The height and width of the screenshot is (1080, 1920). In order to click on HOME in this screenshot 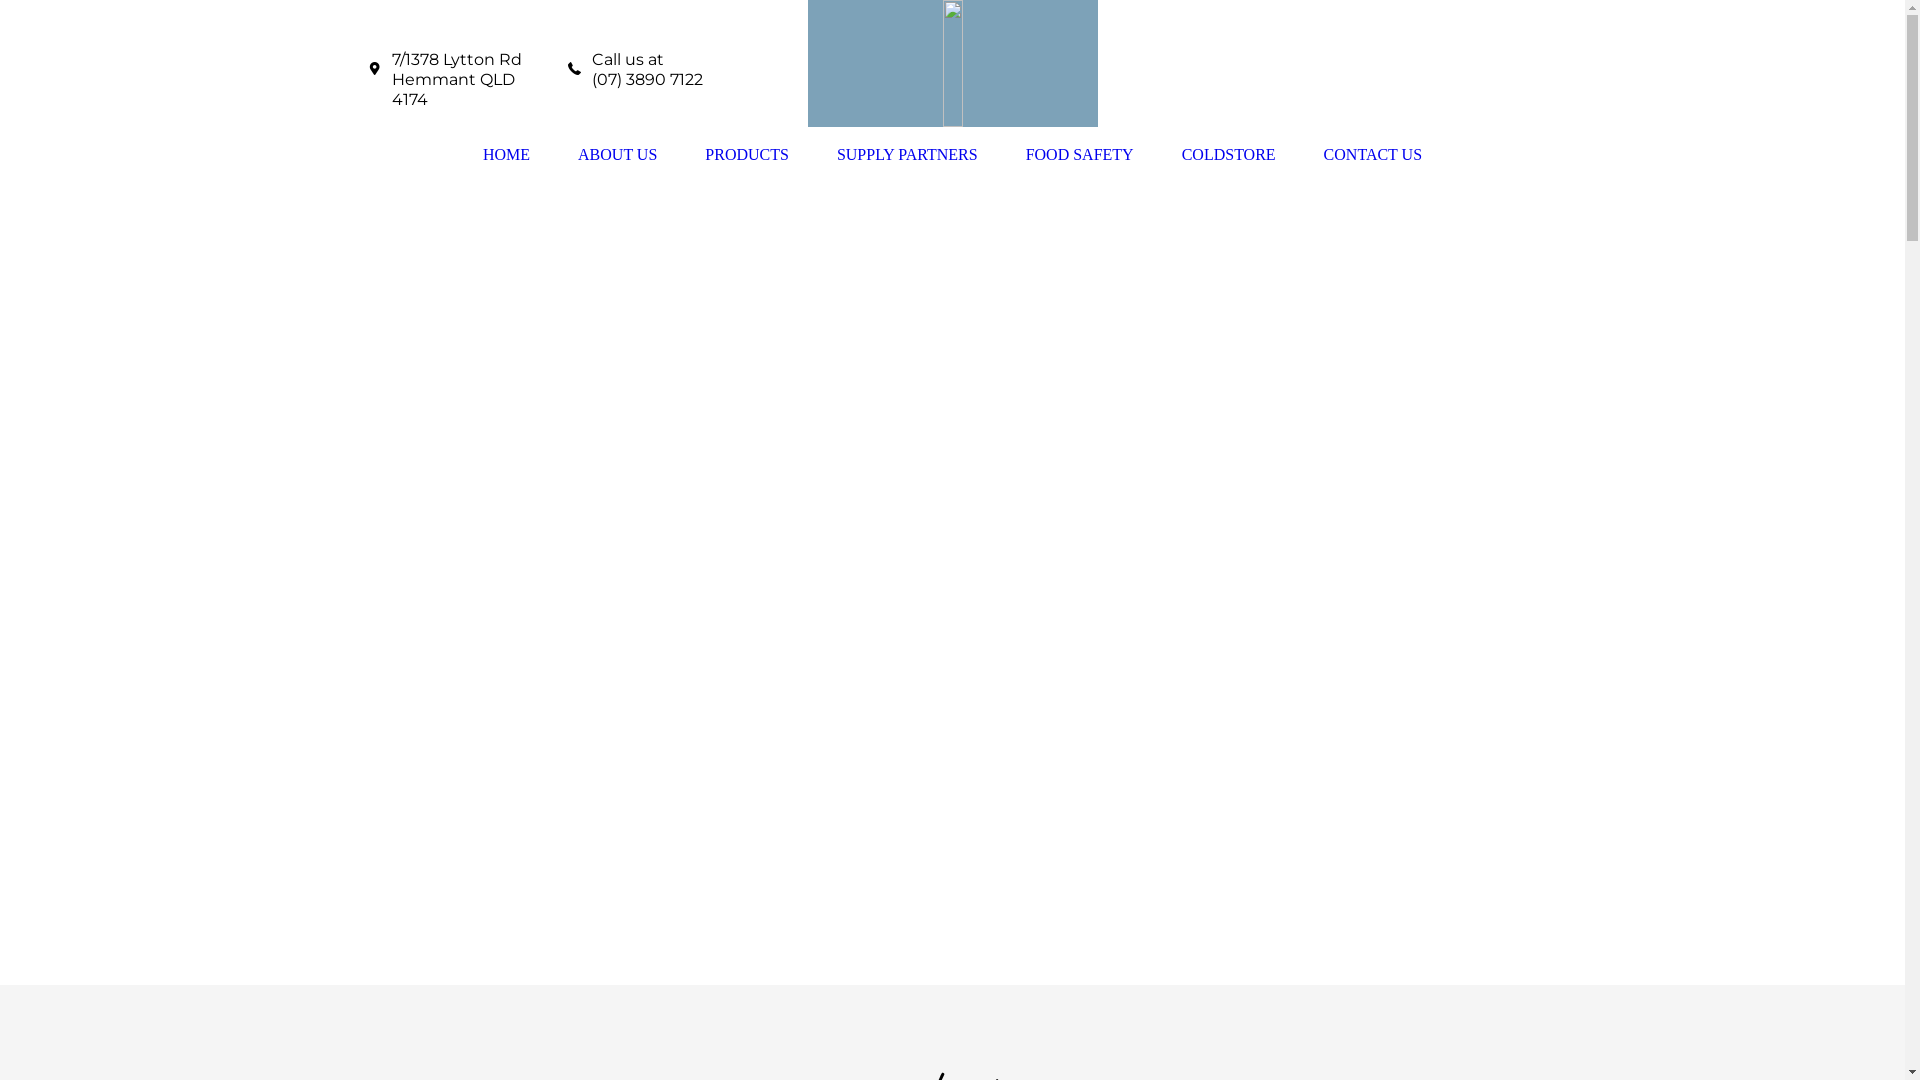, I will do `click(506, 155)`.